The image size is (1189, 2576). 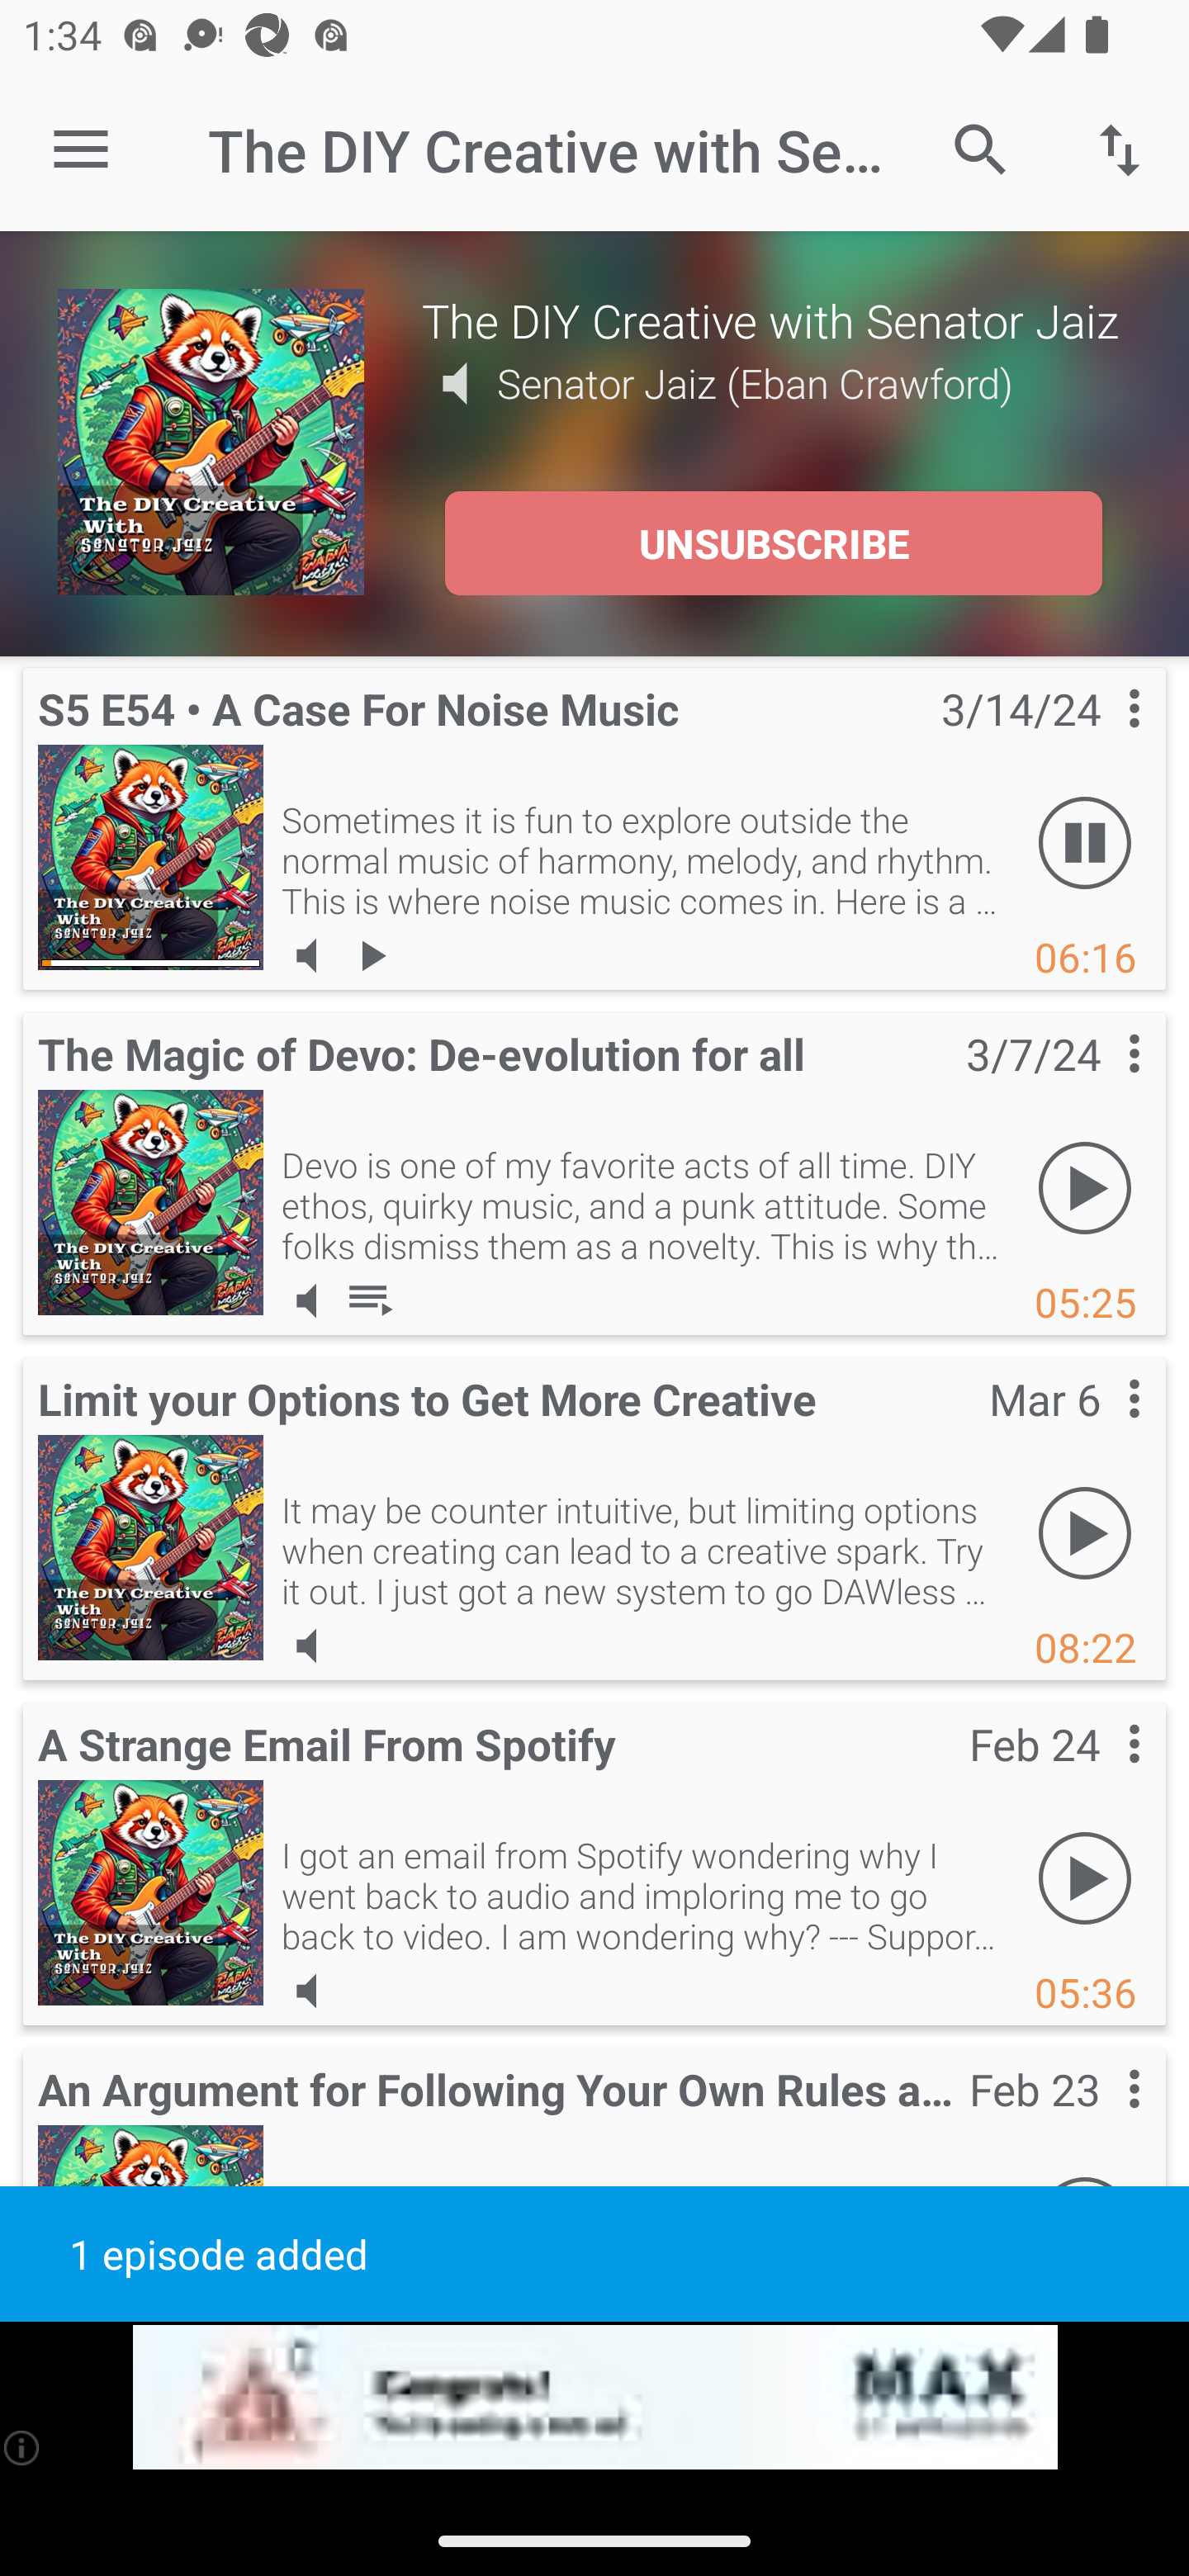 I want to click on UNSUBSCRIBE, so click(x=773, y=543).